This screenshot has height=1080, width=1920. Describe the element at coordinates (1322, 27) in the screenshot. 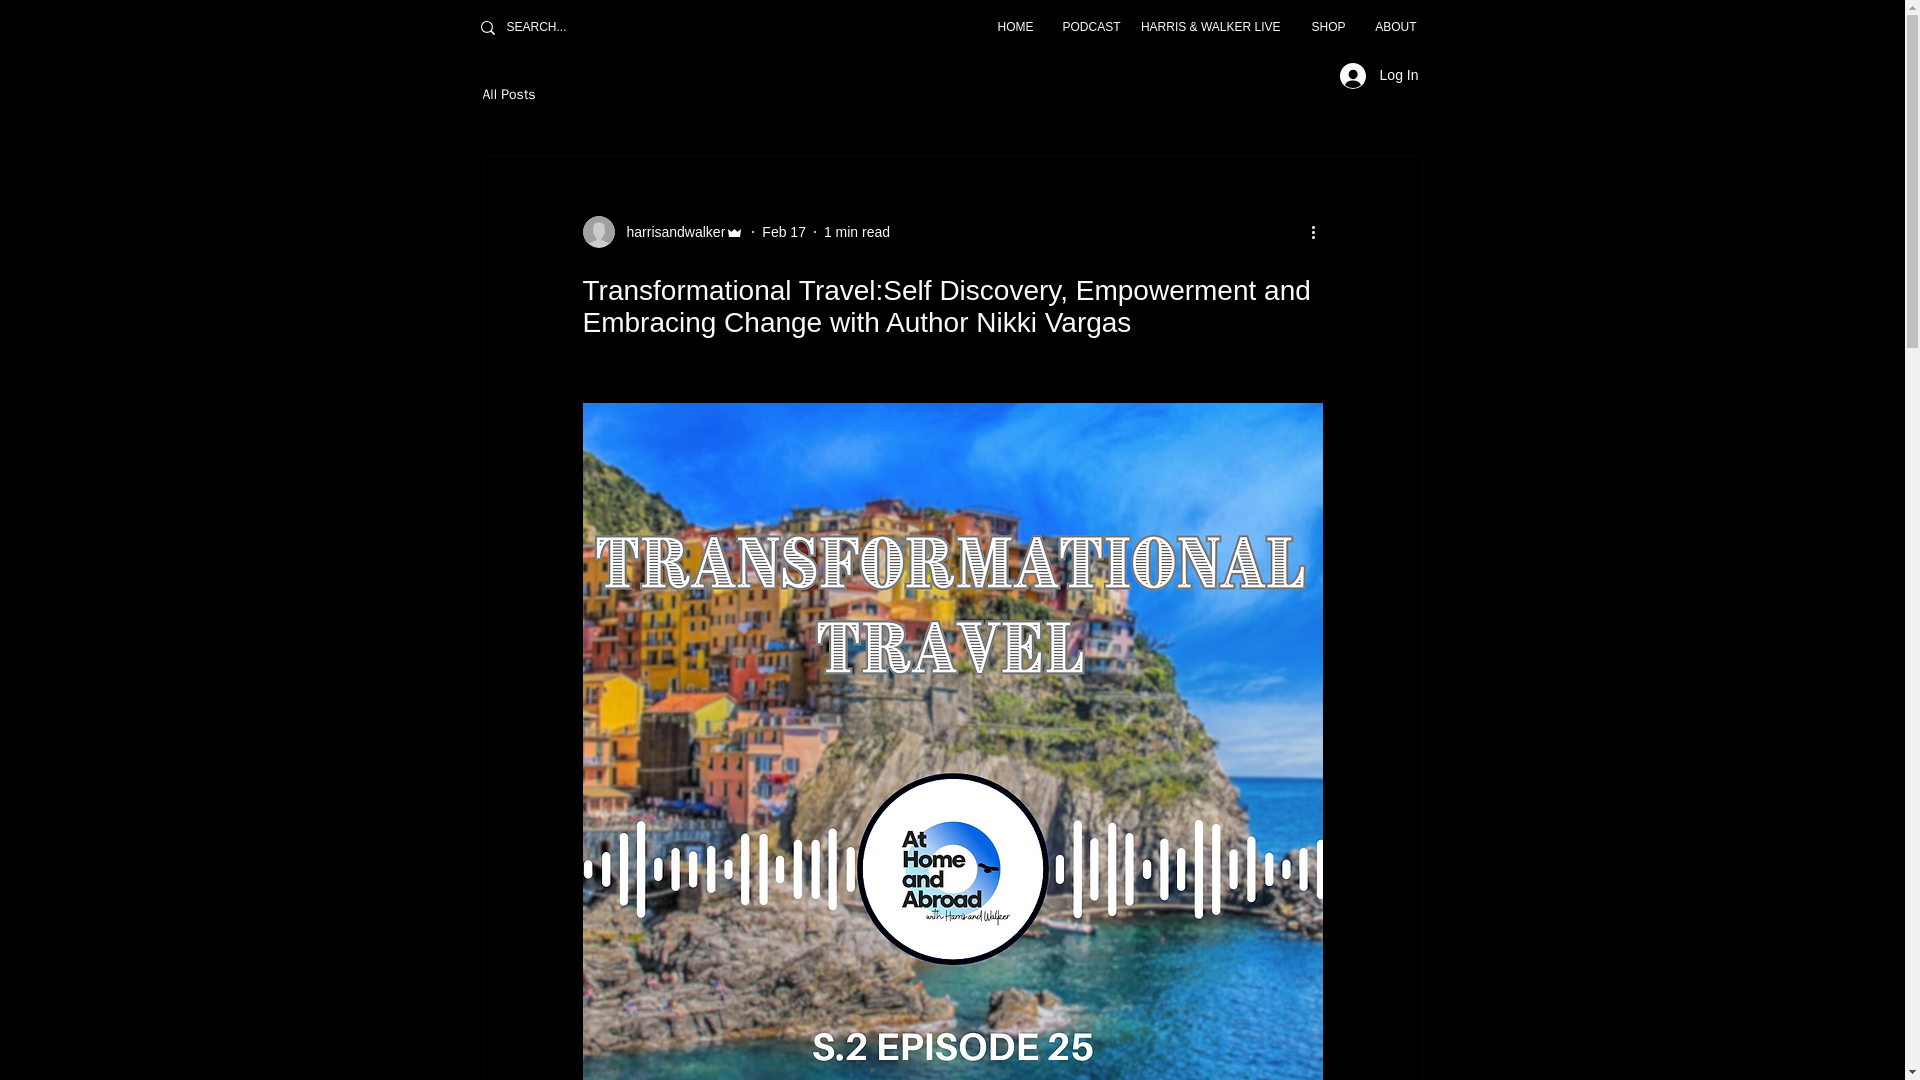

I see `SHOP` at that location.